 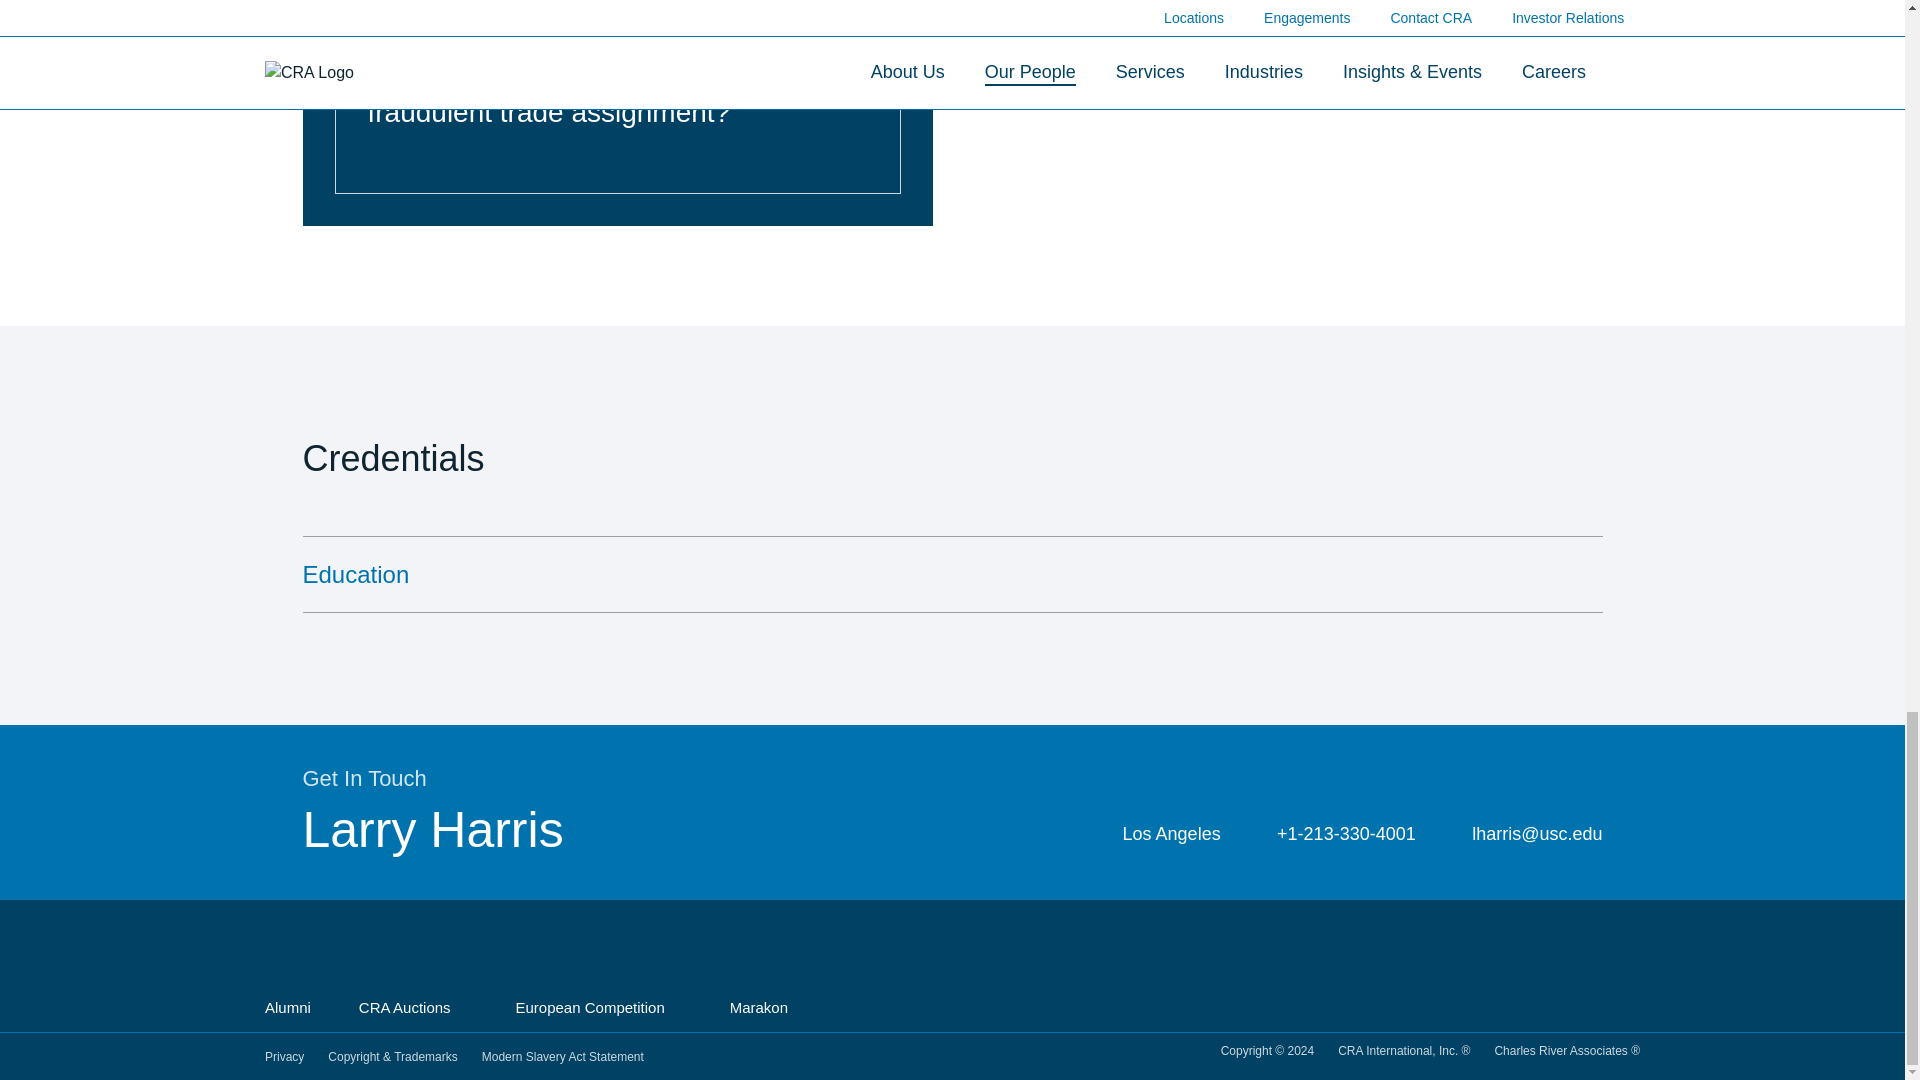 What do you see at coordinates (951, 574) in the screenshot?
I see `Education` at bounding box center [951, 574].